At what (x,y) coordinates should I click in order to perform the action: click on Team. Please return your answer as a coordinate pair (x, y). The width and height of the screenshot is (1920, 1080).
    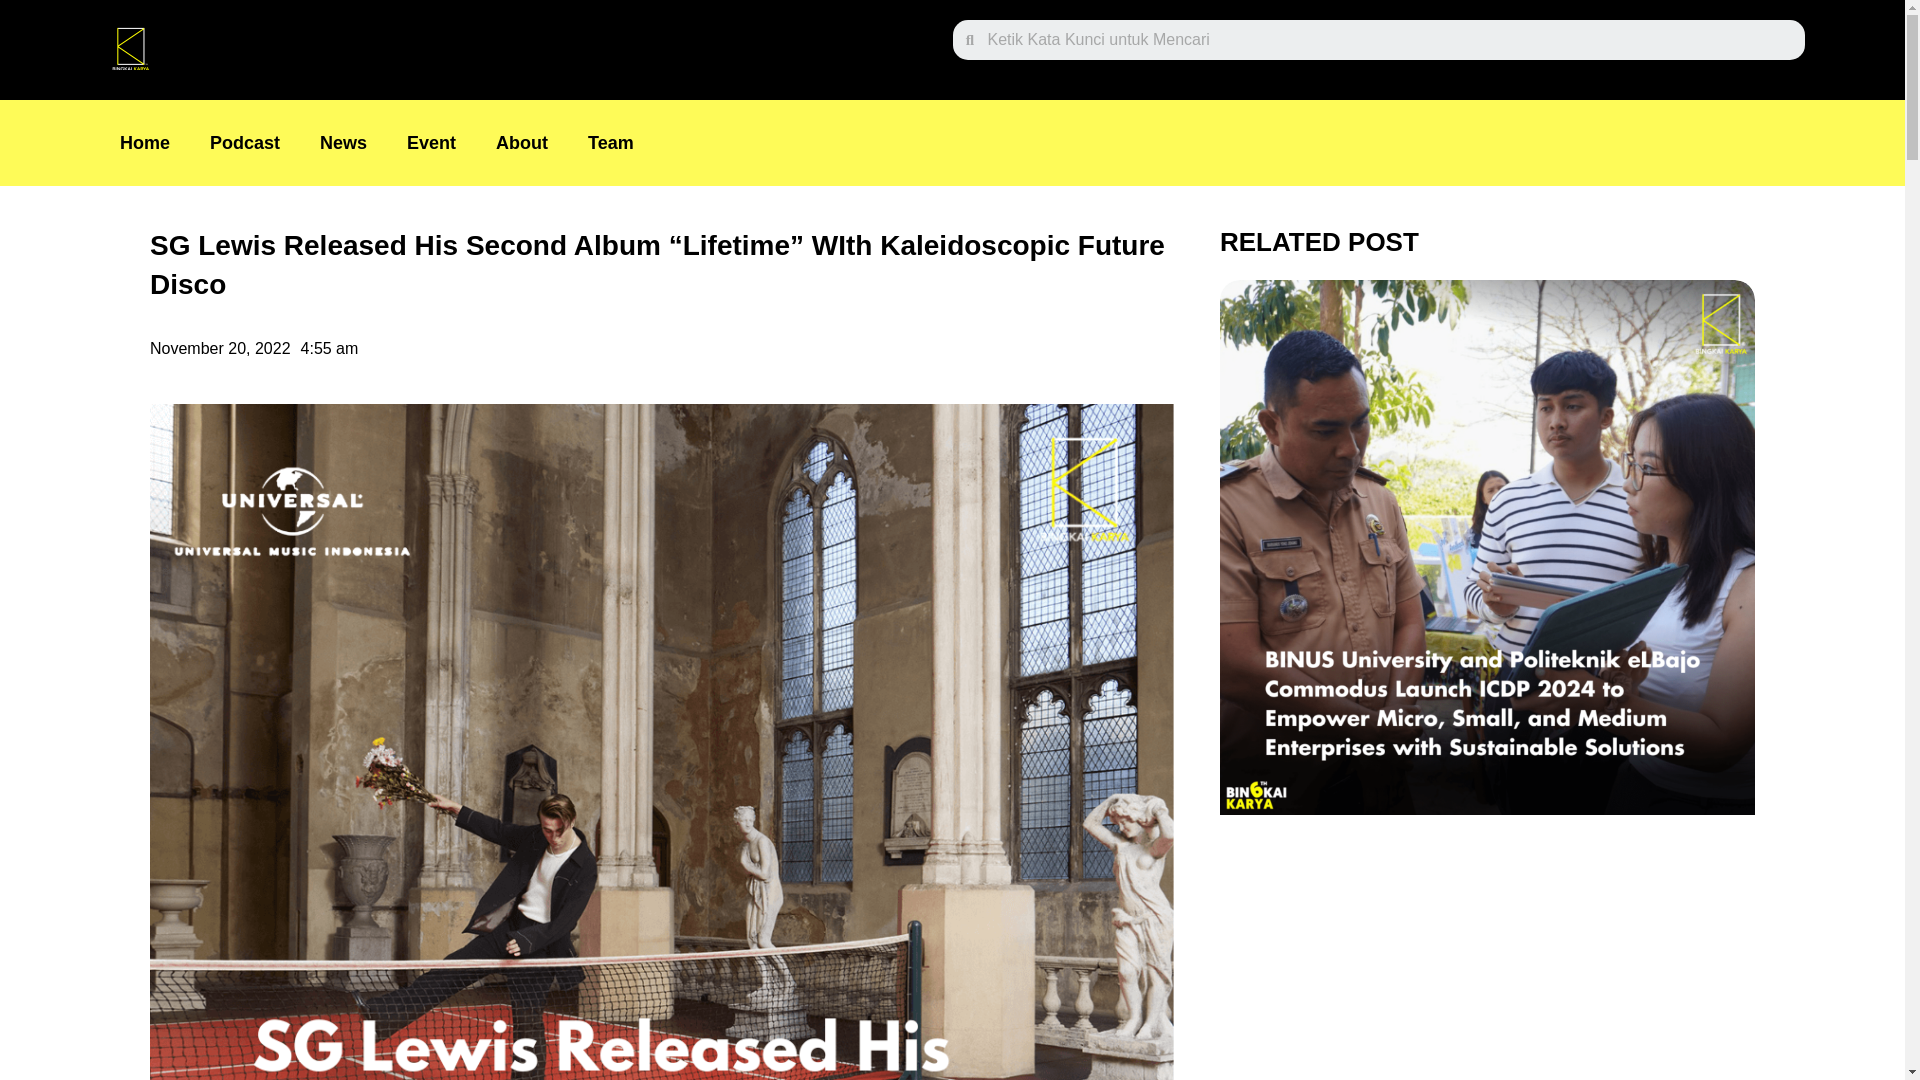
    Looking at the image, I should click on (611, 142).